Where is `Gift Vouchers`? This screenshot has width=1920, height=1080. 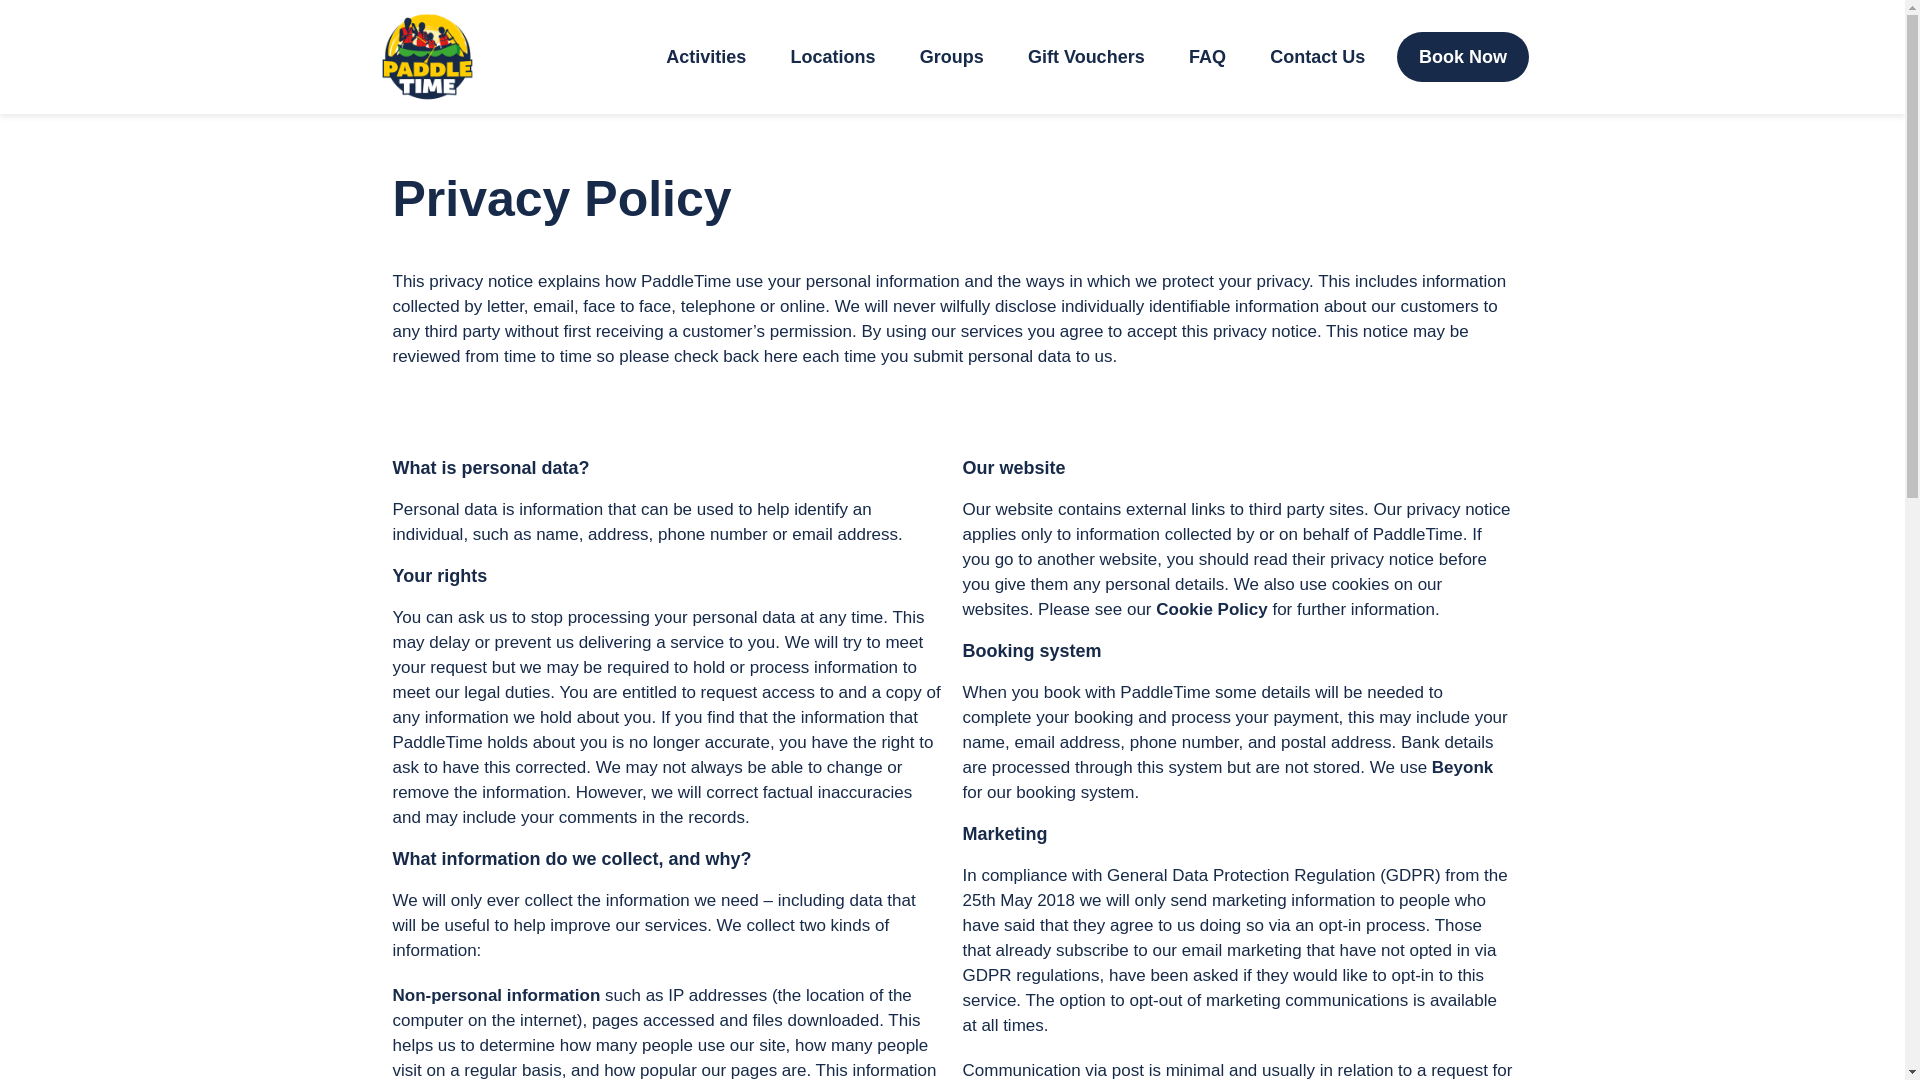 Gift Vouchers is located at coordinates (1086, 57).